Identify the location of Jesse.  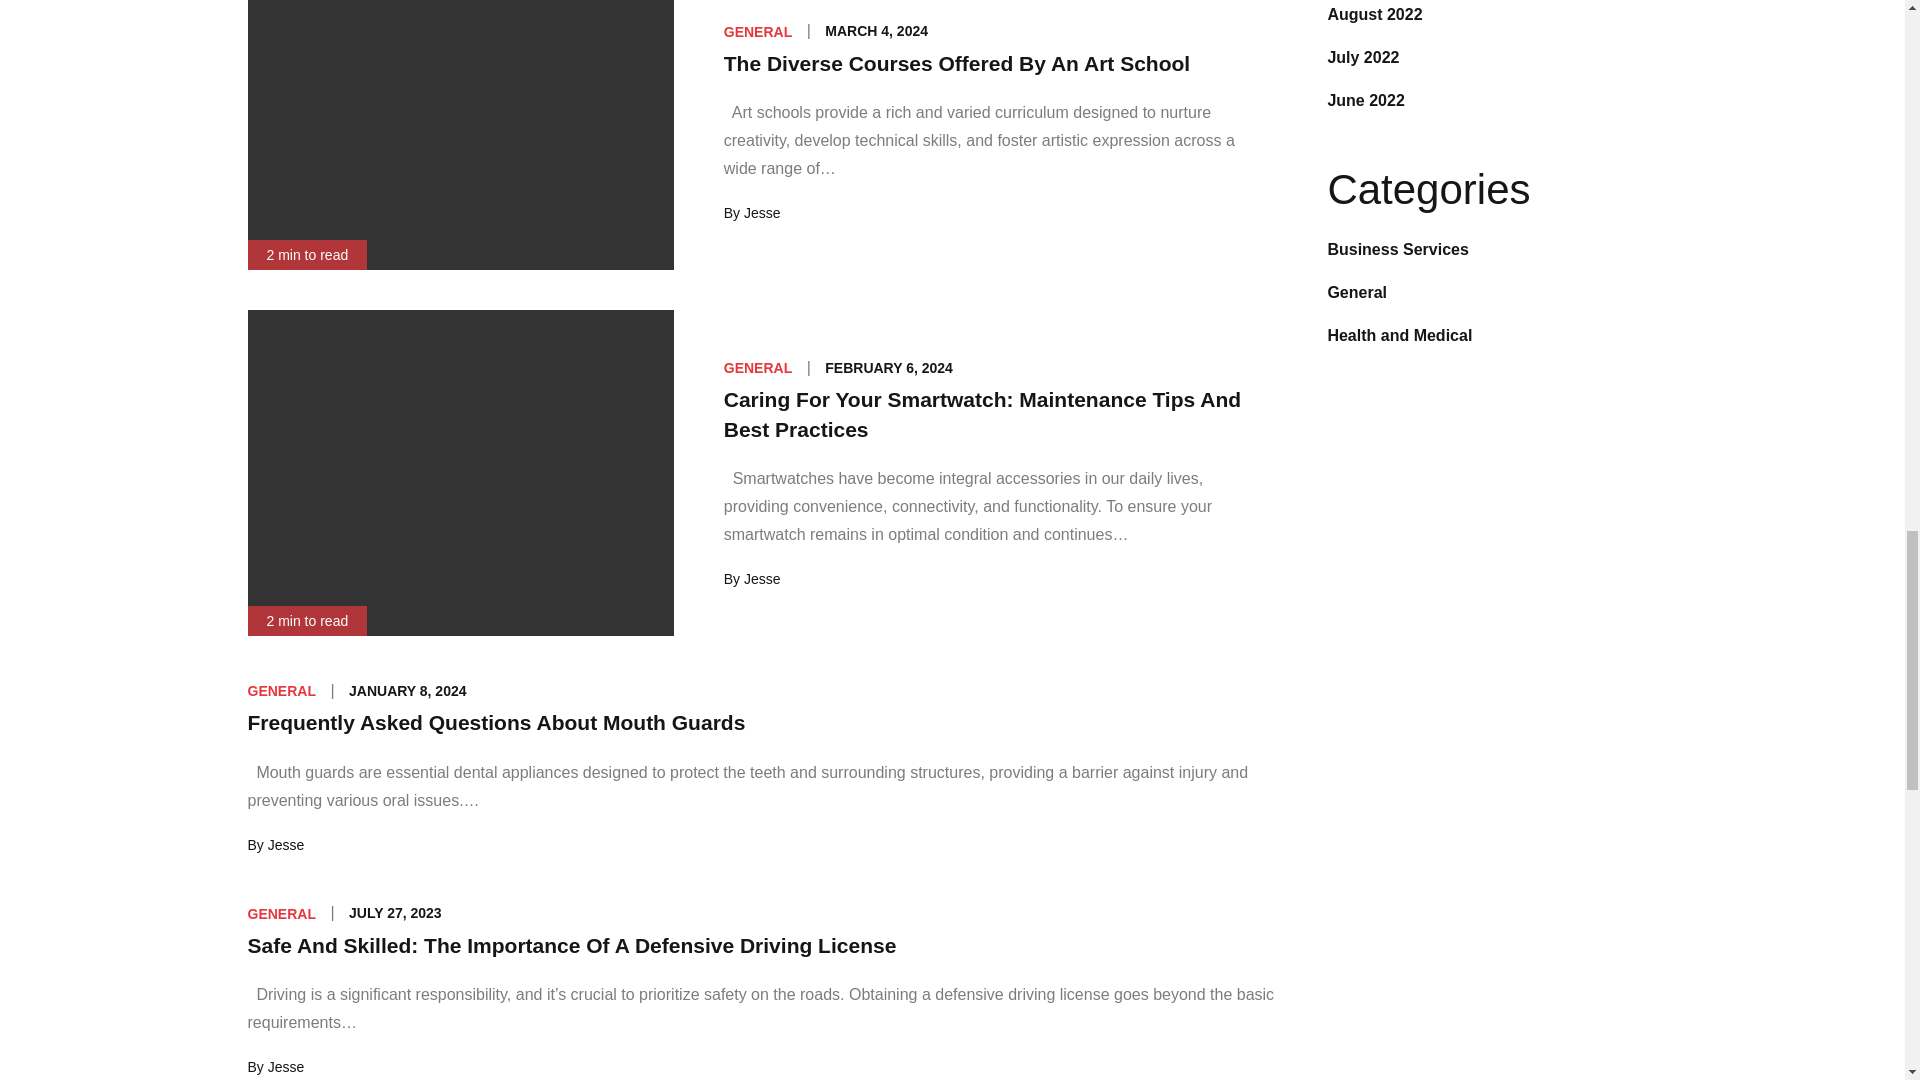
(762, 213).